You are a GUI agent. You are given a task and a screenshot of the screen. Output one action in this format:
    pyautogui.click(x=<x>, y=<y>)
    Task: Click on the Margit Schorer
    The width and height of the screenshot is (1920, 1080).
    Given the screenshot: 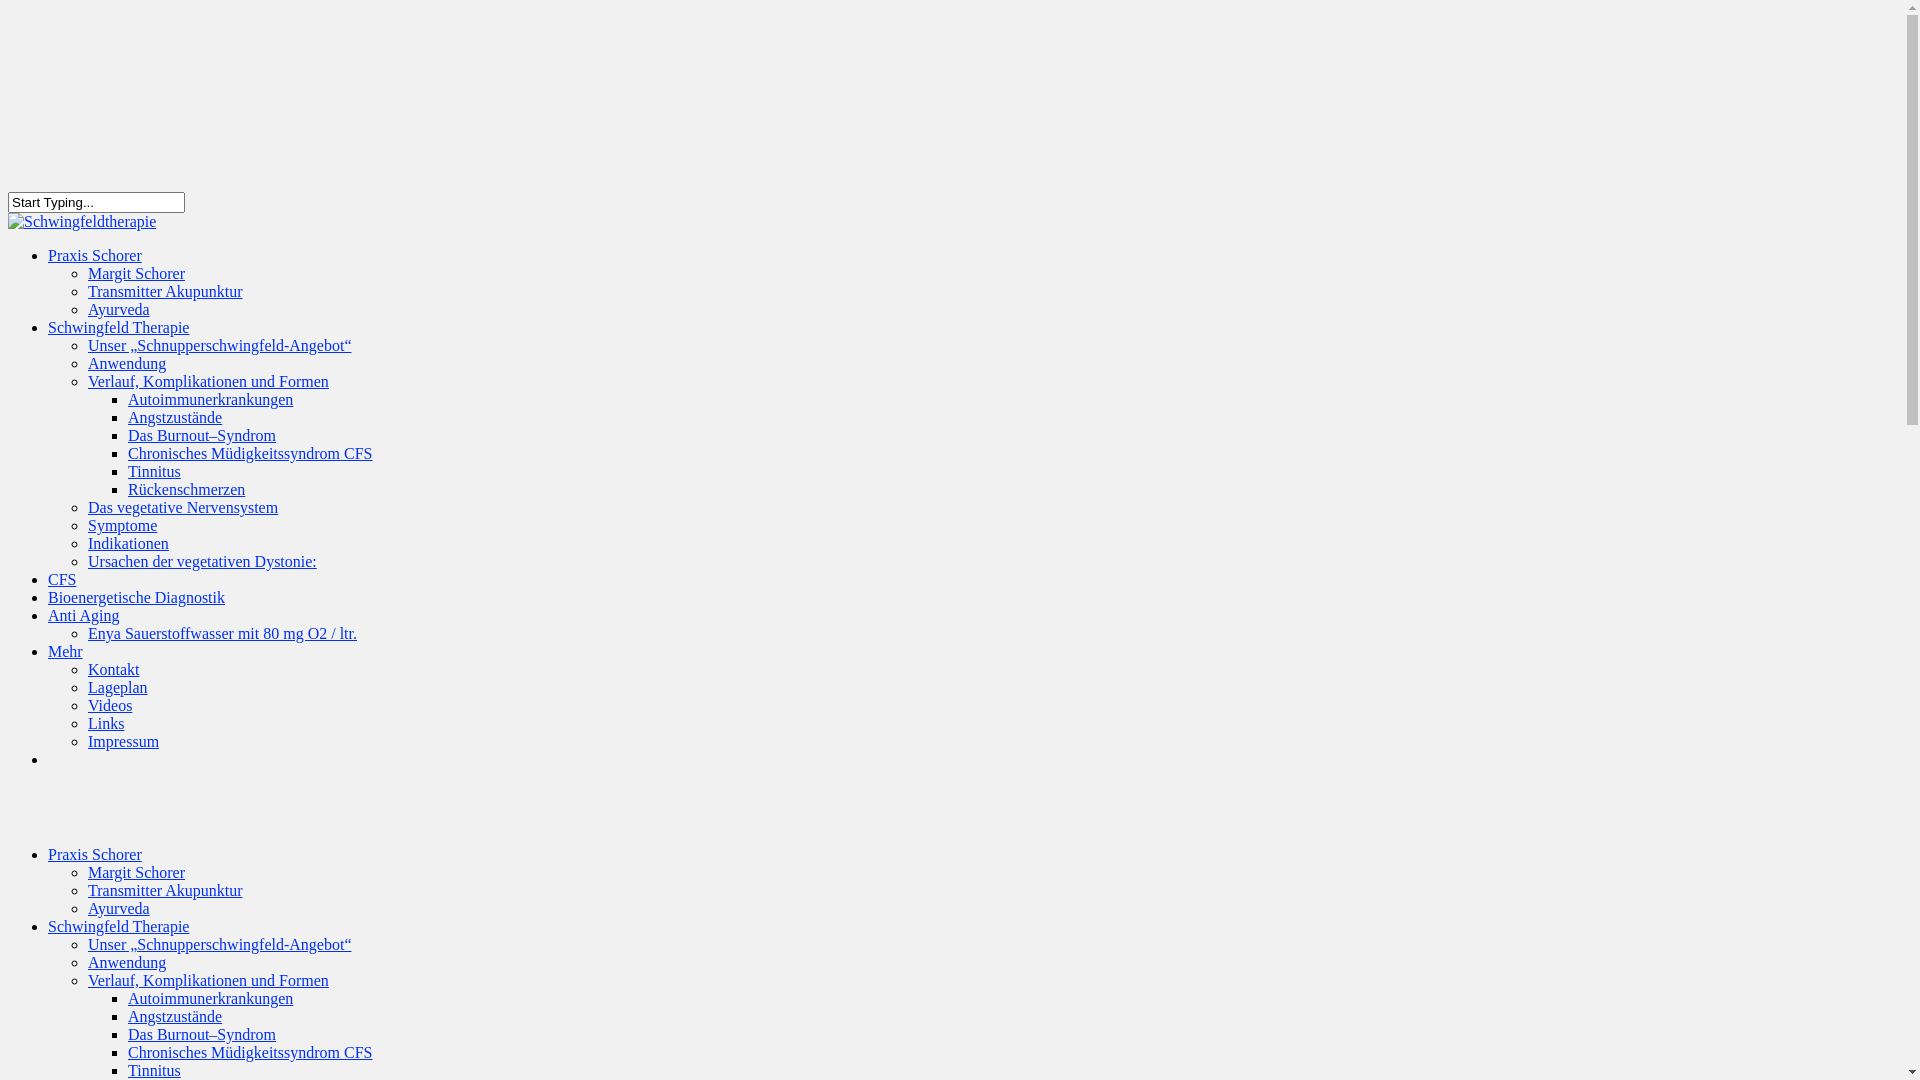 What is the action you would take?
    pyautogui.click(x=136, y=274)
    